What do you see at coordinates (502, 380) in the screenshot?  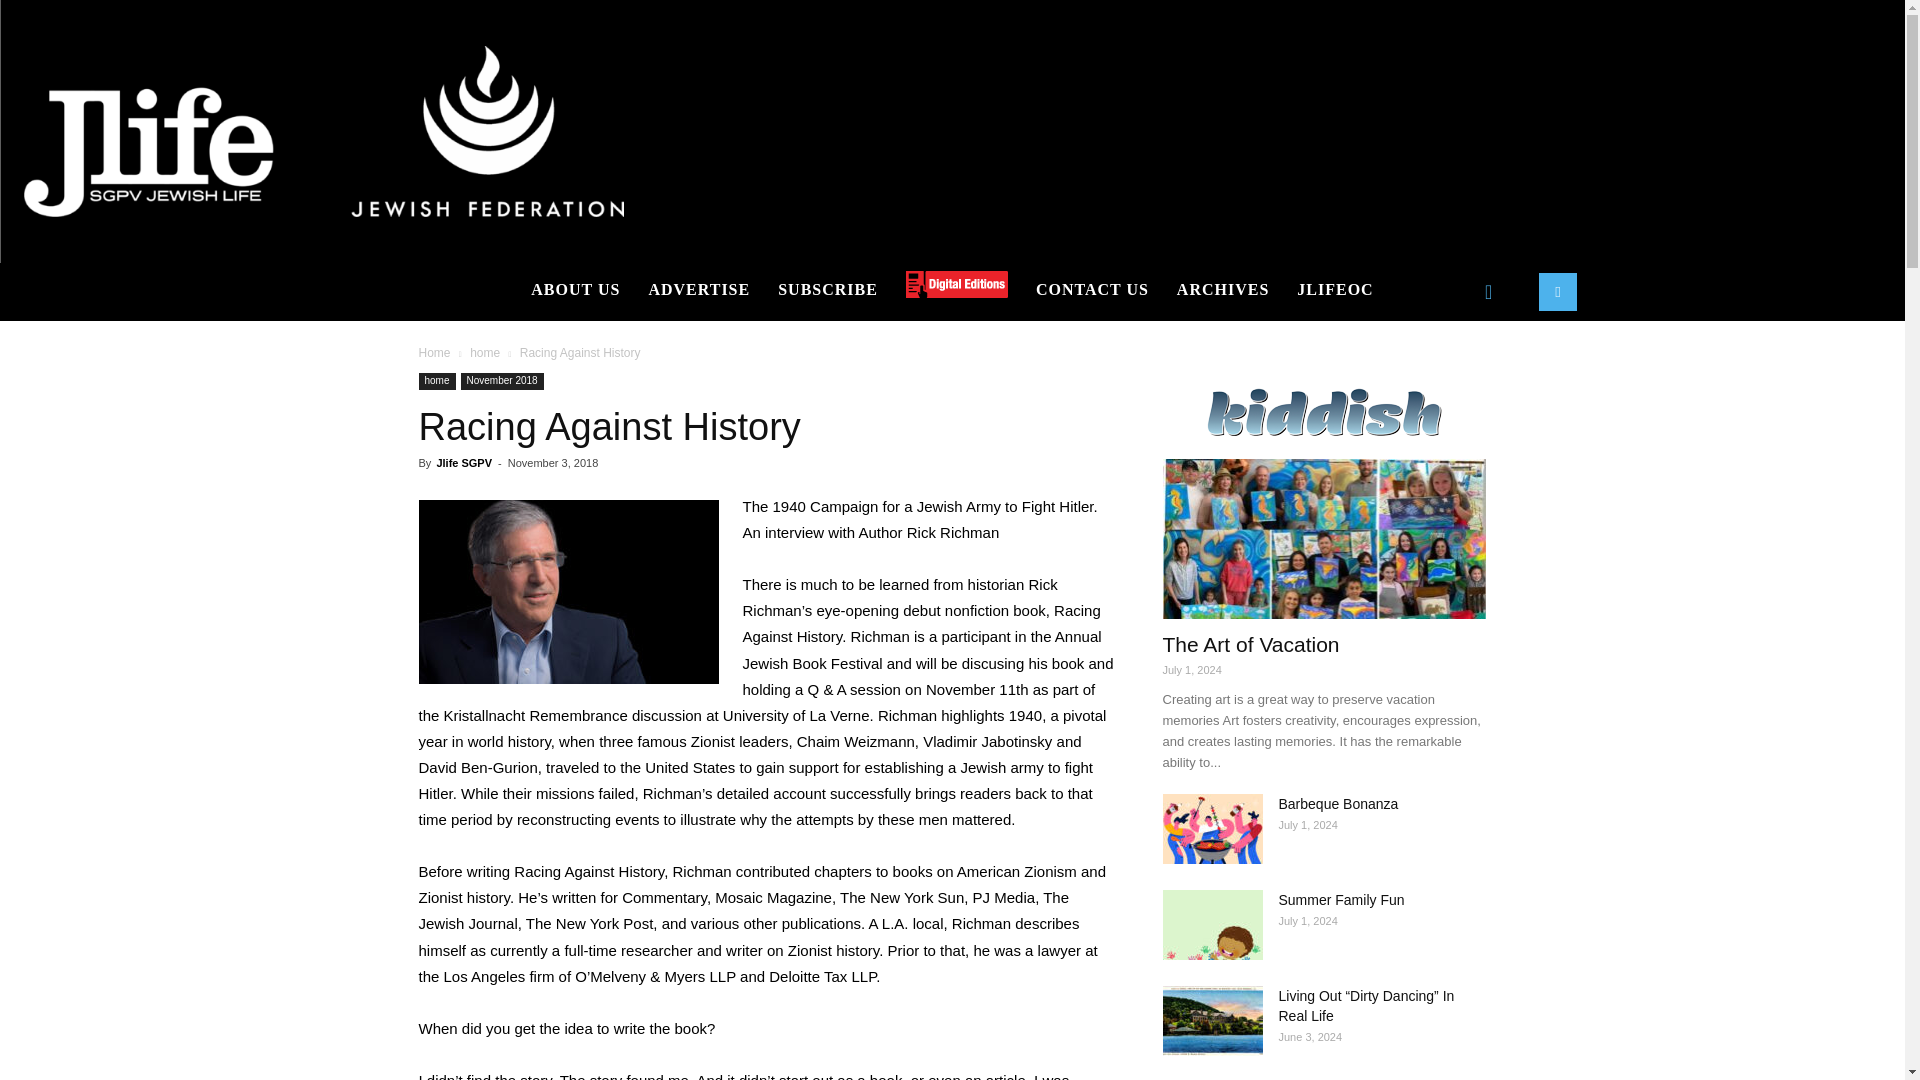 I see `November 2018` at bounding box center [502, 380].